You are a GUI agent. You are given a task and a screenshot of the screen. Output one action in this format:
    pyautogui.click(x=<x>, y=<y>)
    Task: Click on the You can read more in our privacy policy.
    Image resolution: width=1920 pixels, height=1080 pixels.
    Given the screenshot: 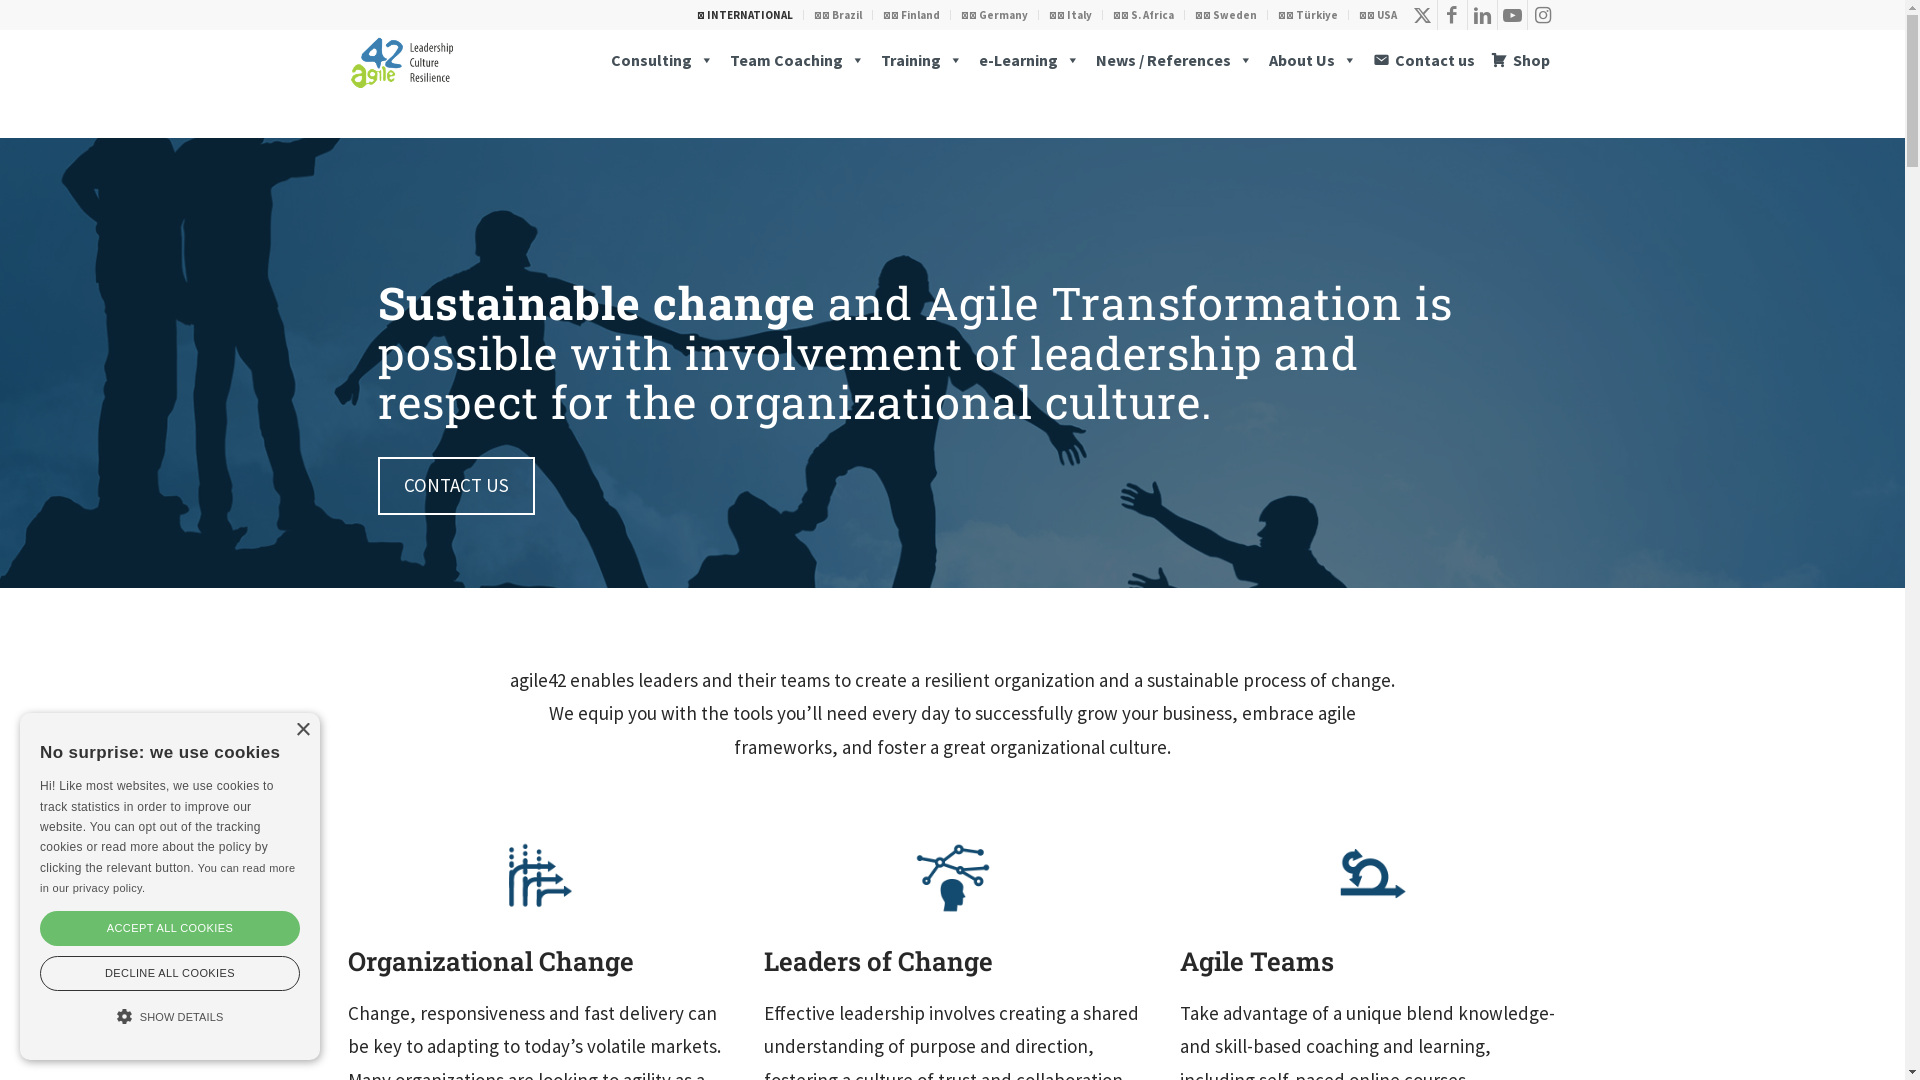 What is the action you would take?
    pyautogui.click(x=168, y=878)
    